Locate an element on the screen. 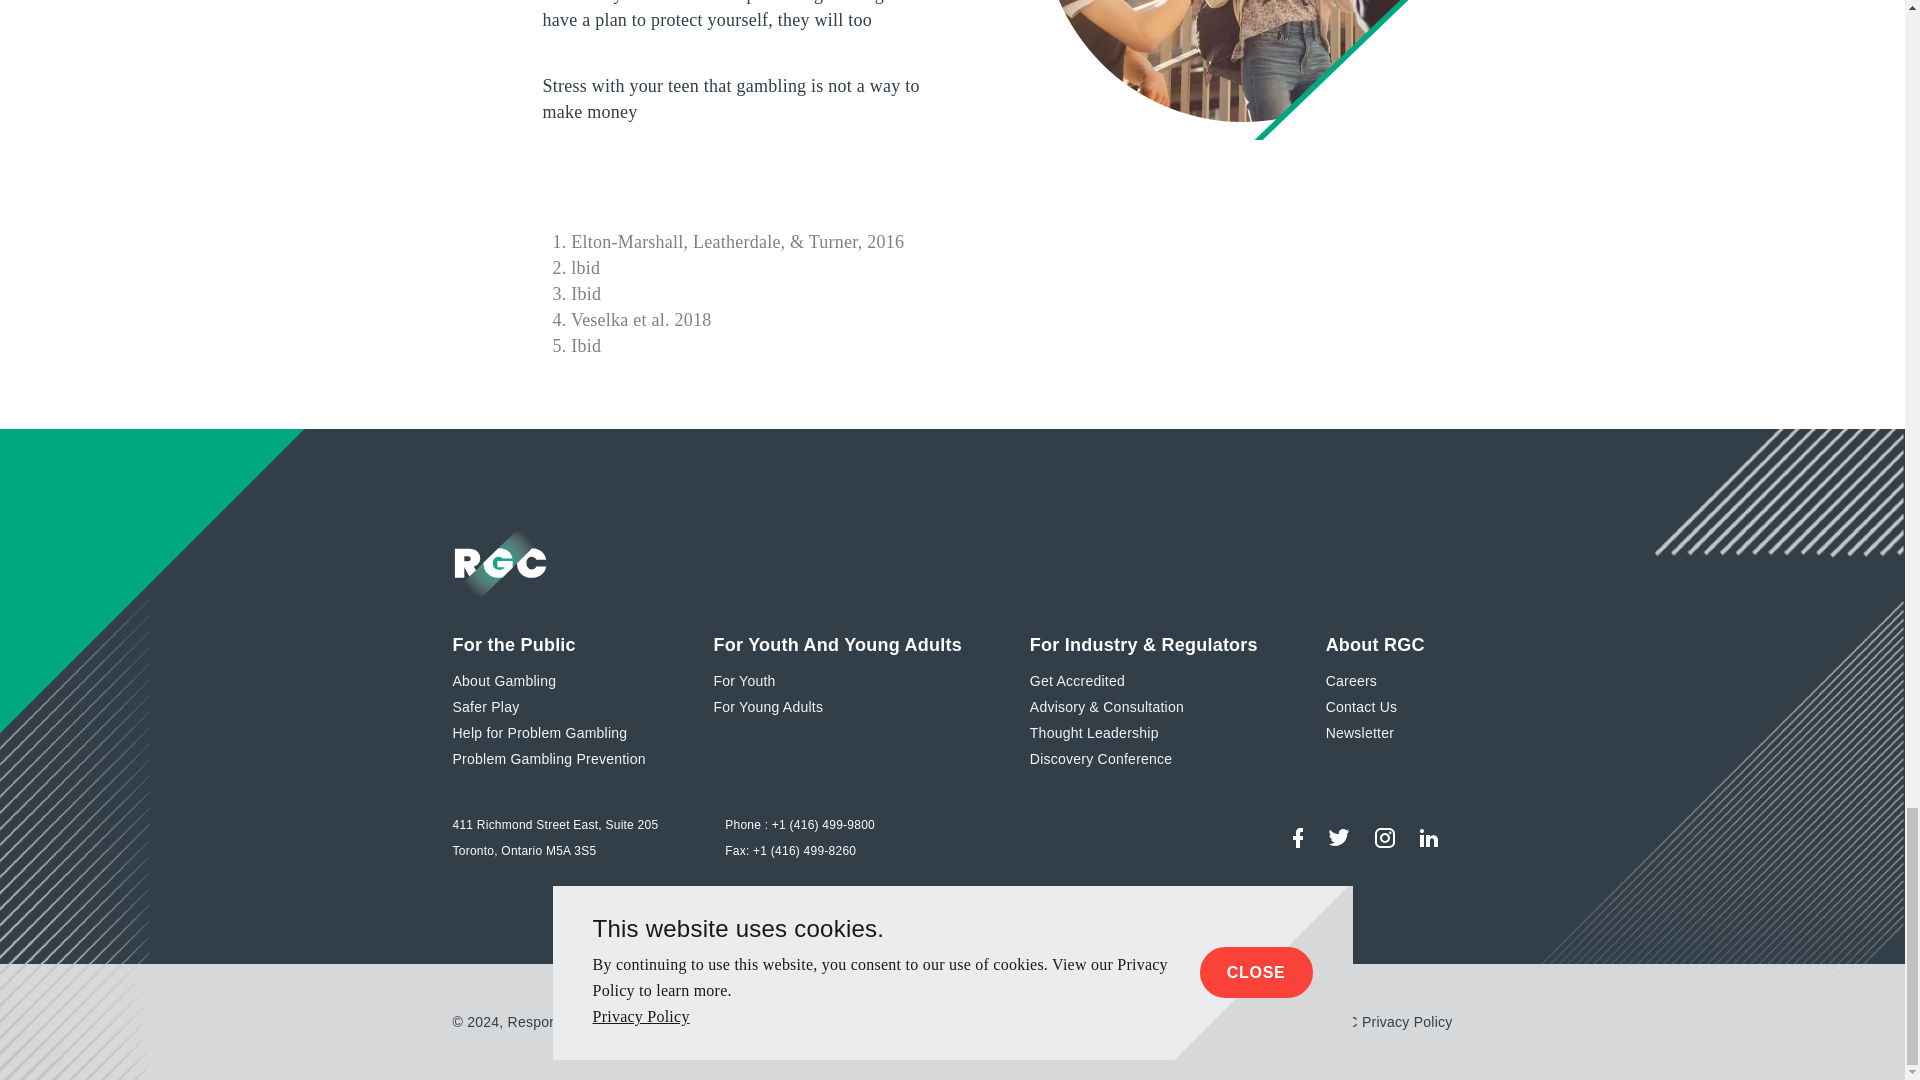 Image resolution: width=1920 pixels, height=1080 pixels. Home is located at coordinates (500, 562).